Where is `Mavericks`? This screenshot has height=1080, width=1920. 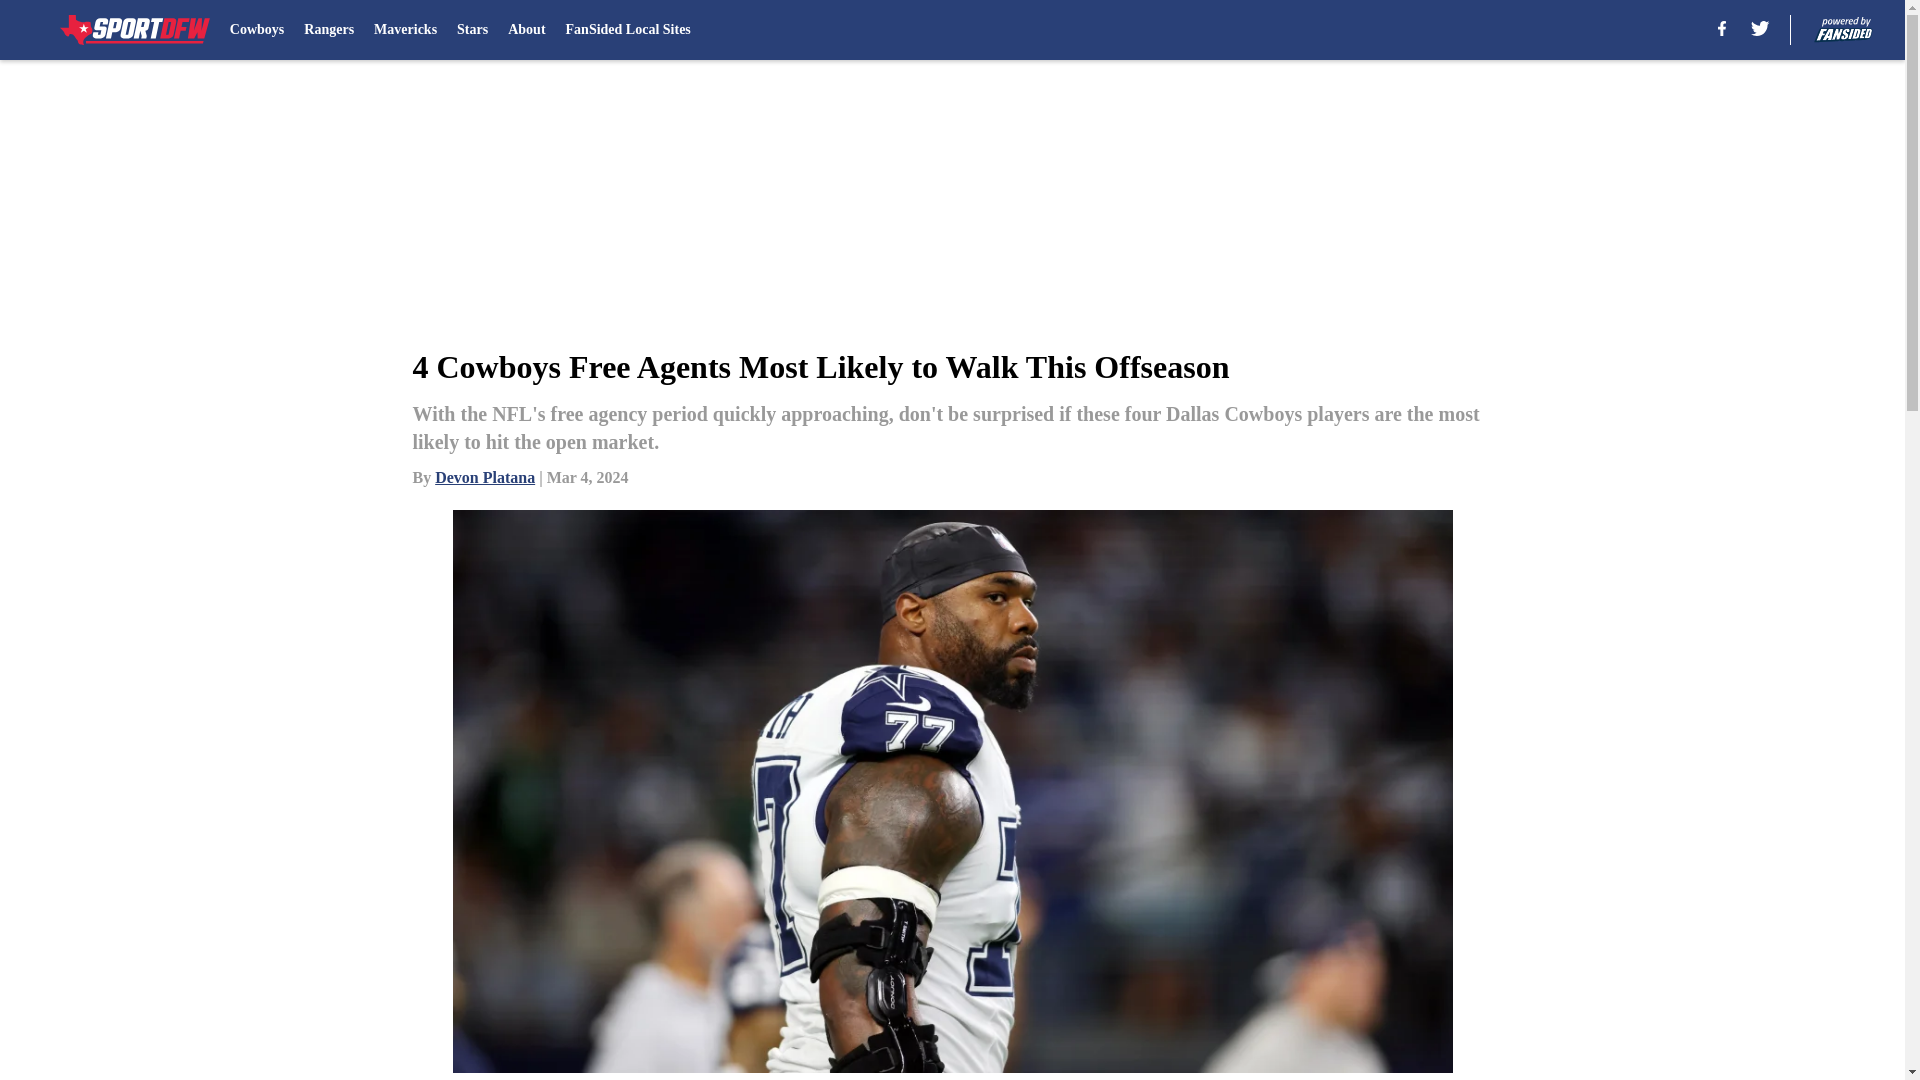 Mavericks is located at coordinates (406, 30).